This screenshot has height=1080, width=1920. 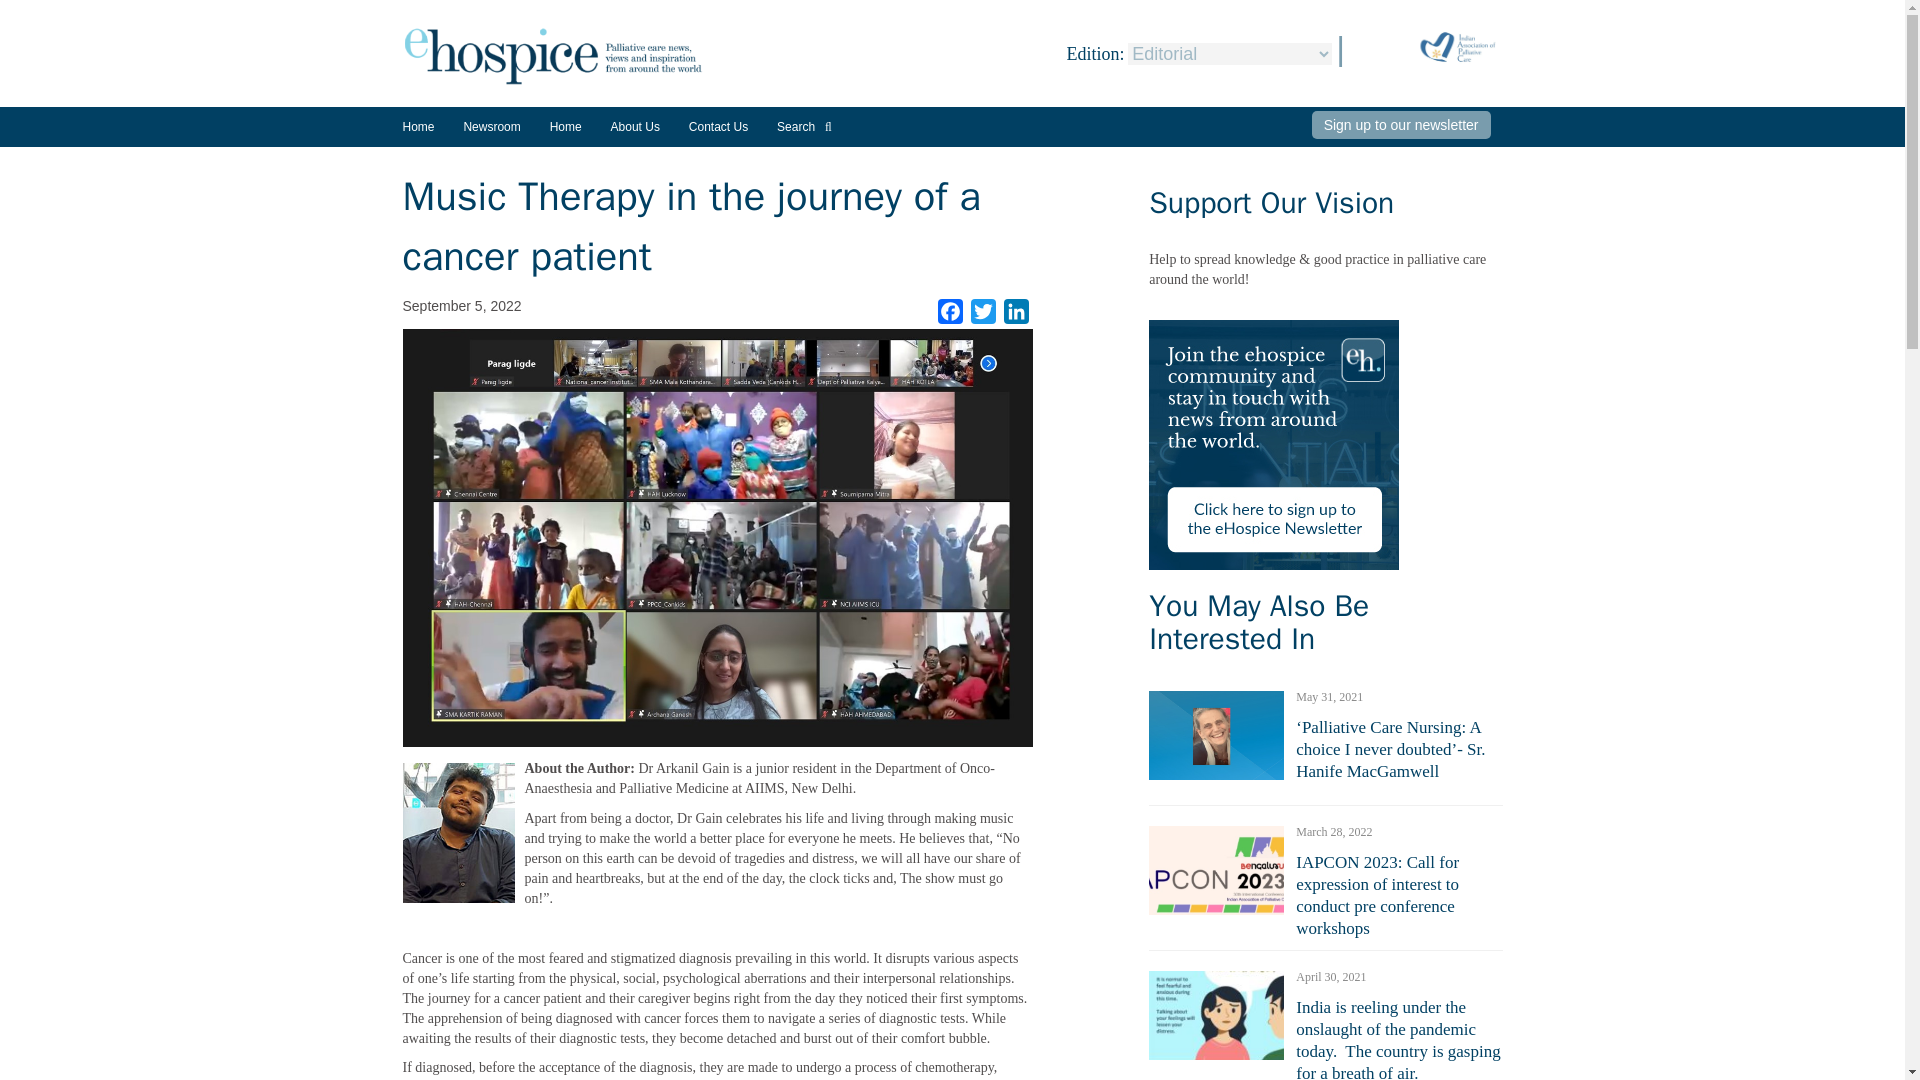 What do you see at coordinates (984, 313) in the screenshot?
I see `Twitter` at bounding box center [984, 313].